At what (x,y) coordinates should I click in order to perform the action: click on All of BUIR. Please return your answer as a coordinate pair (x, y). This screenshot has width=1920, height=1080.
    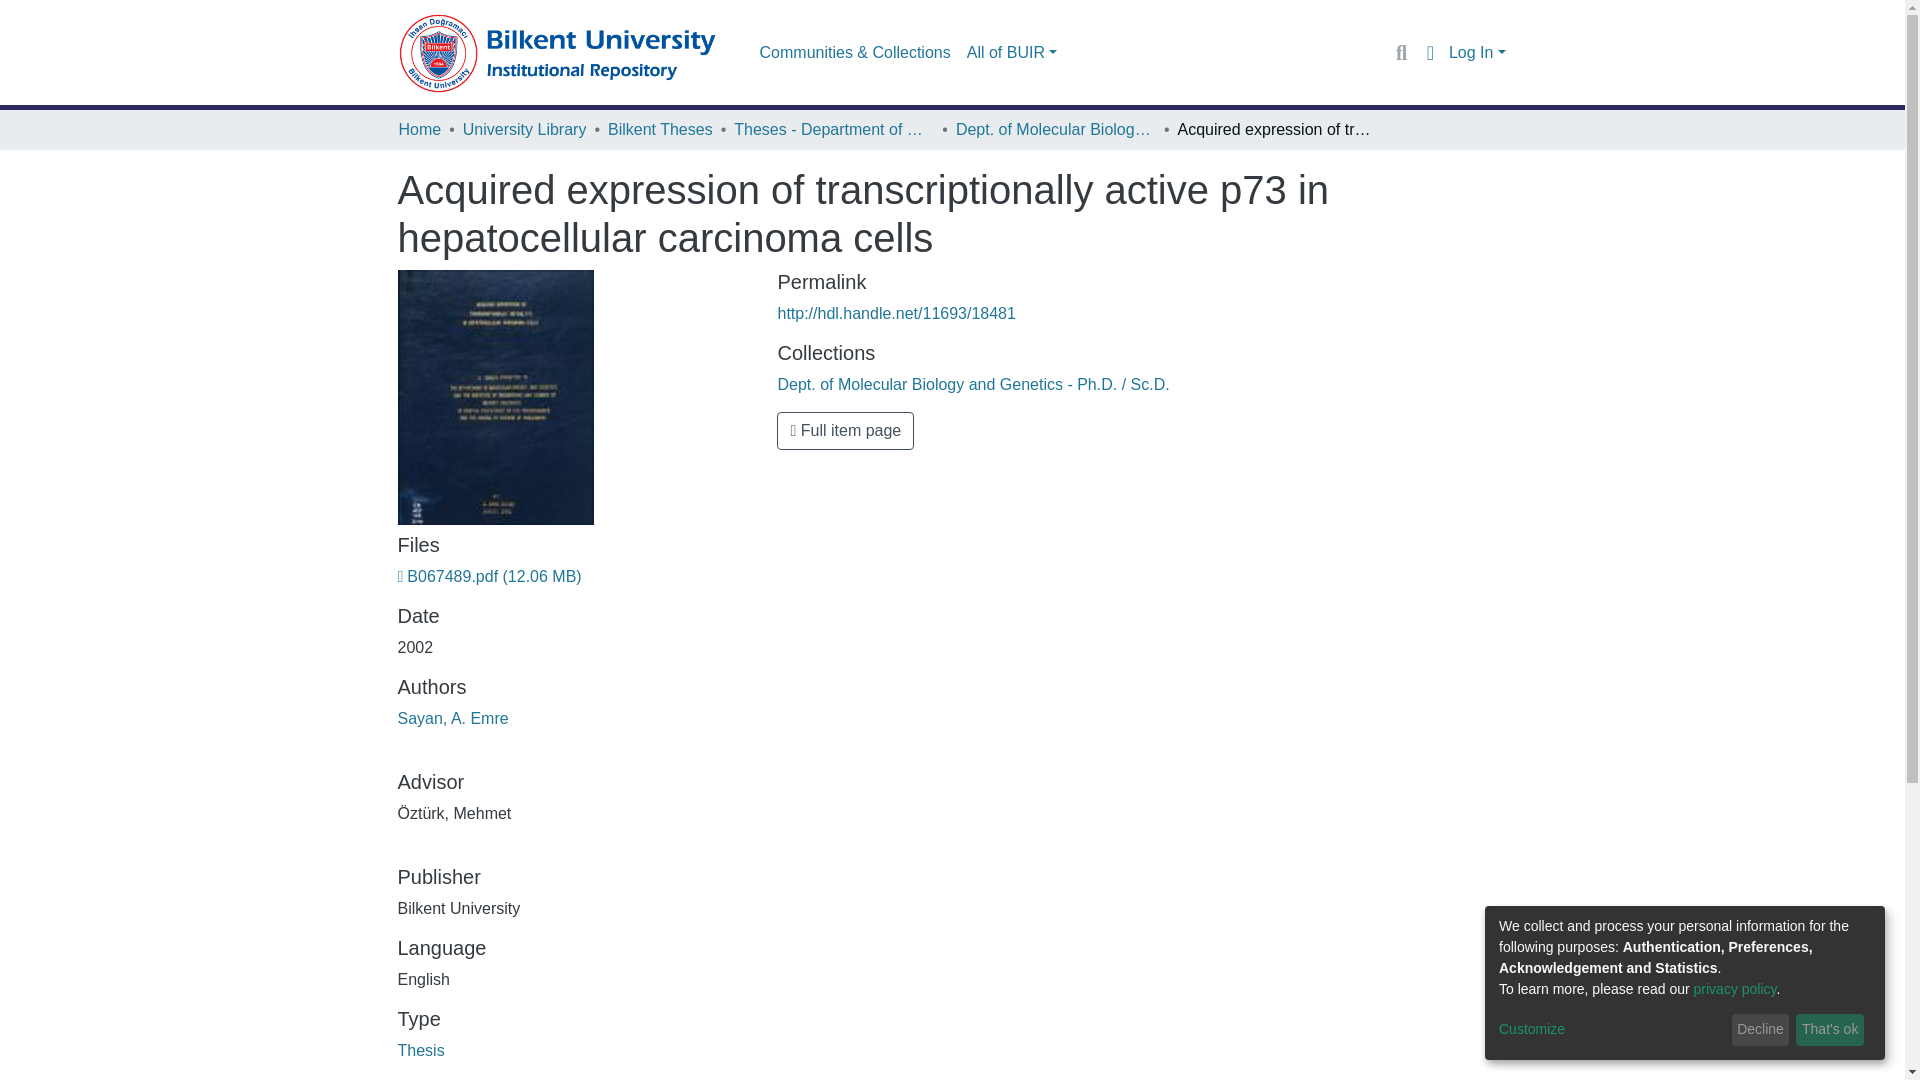
    Looking at the image, I should click on (1012, 53).